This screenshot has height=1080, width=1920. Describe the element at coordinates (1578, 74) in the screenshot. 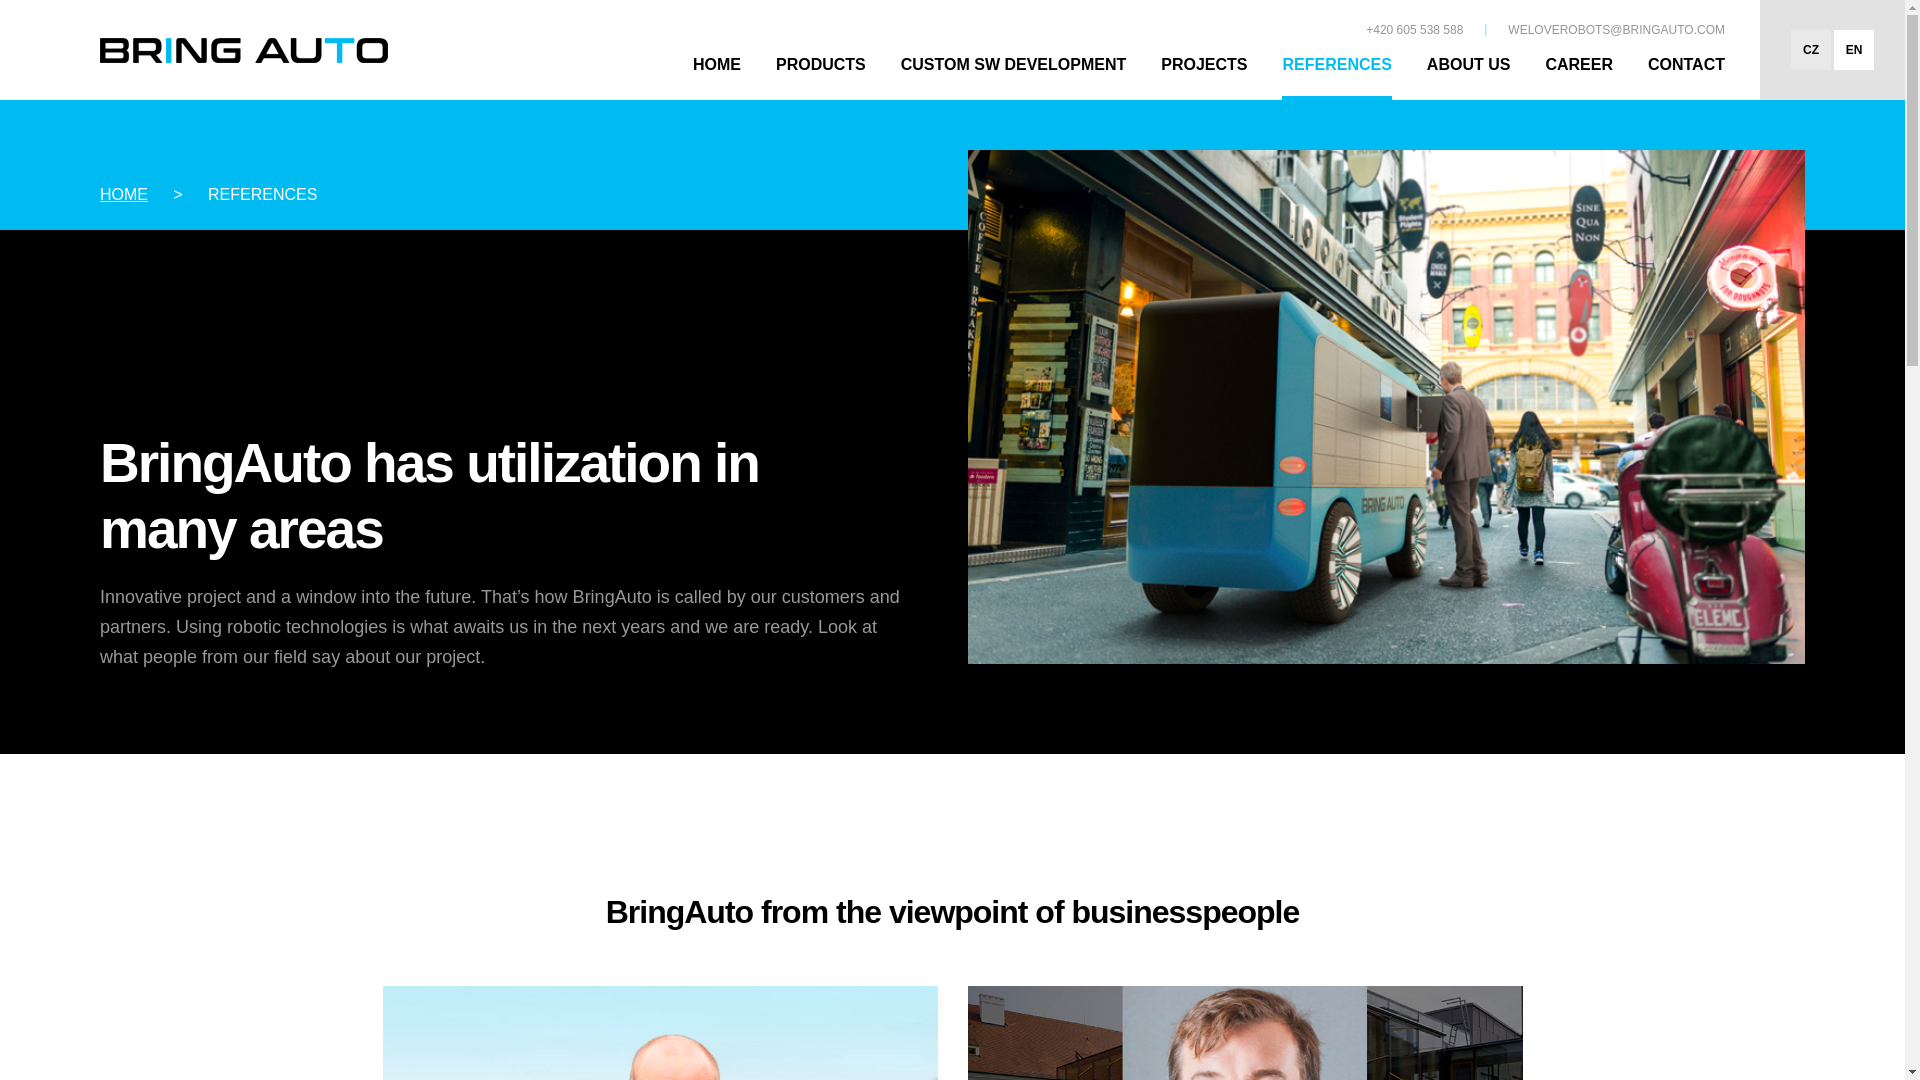

I see `CAREER` at that location.